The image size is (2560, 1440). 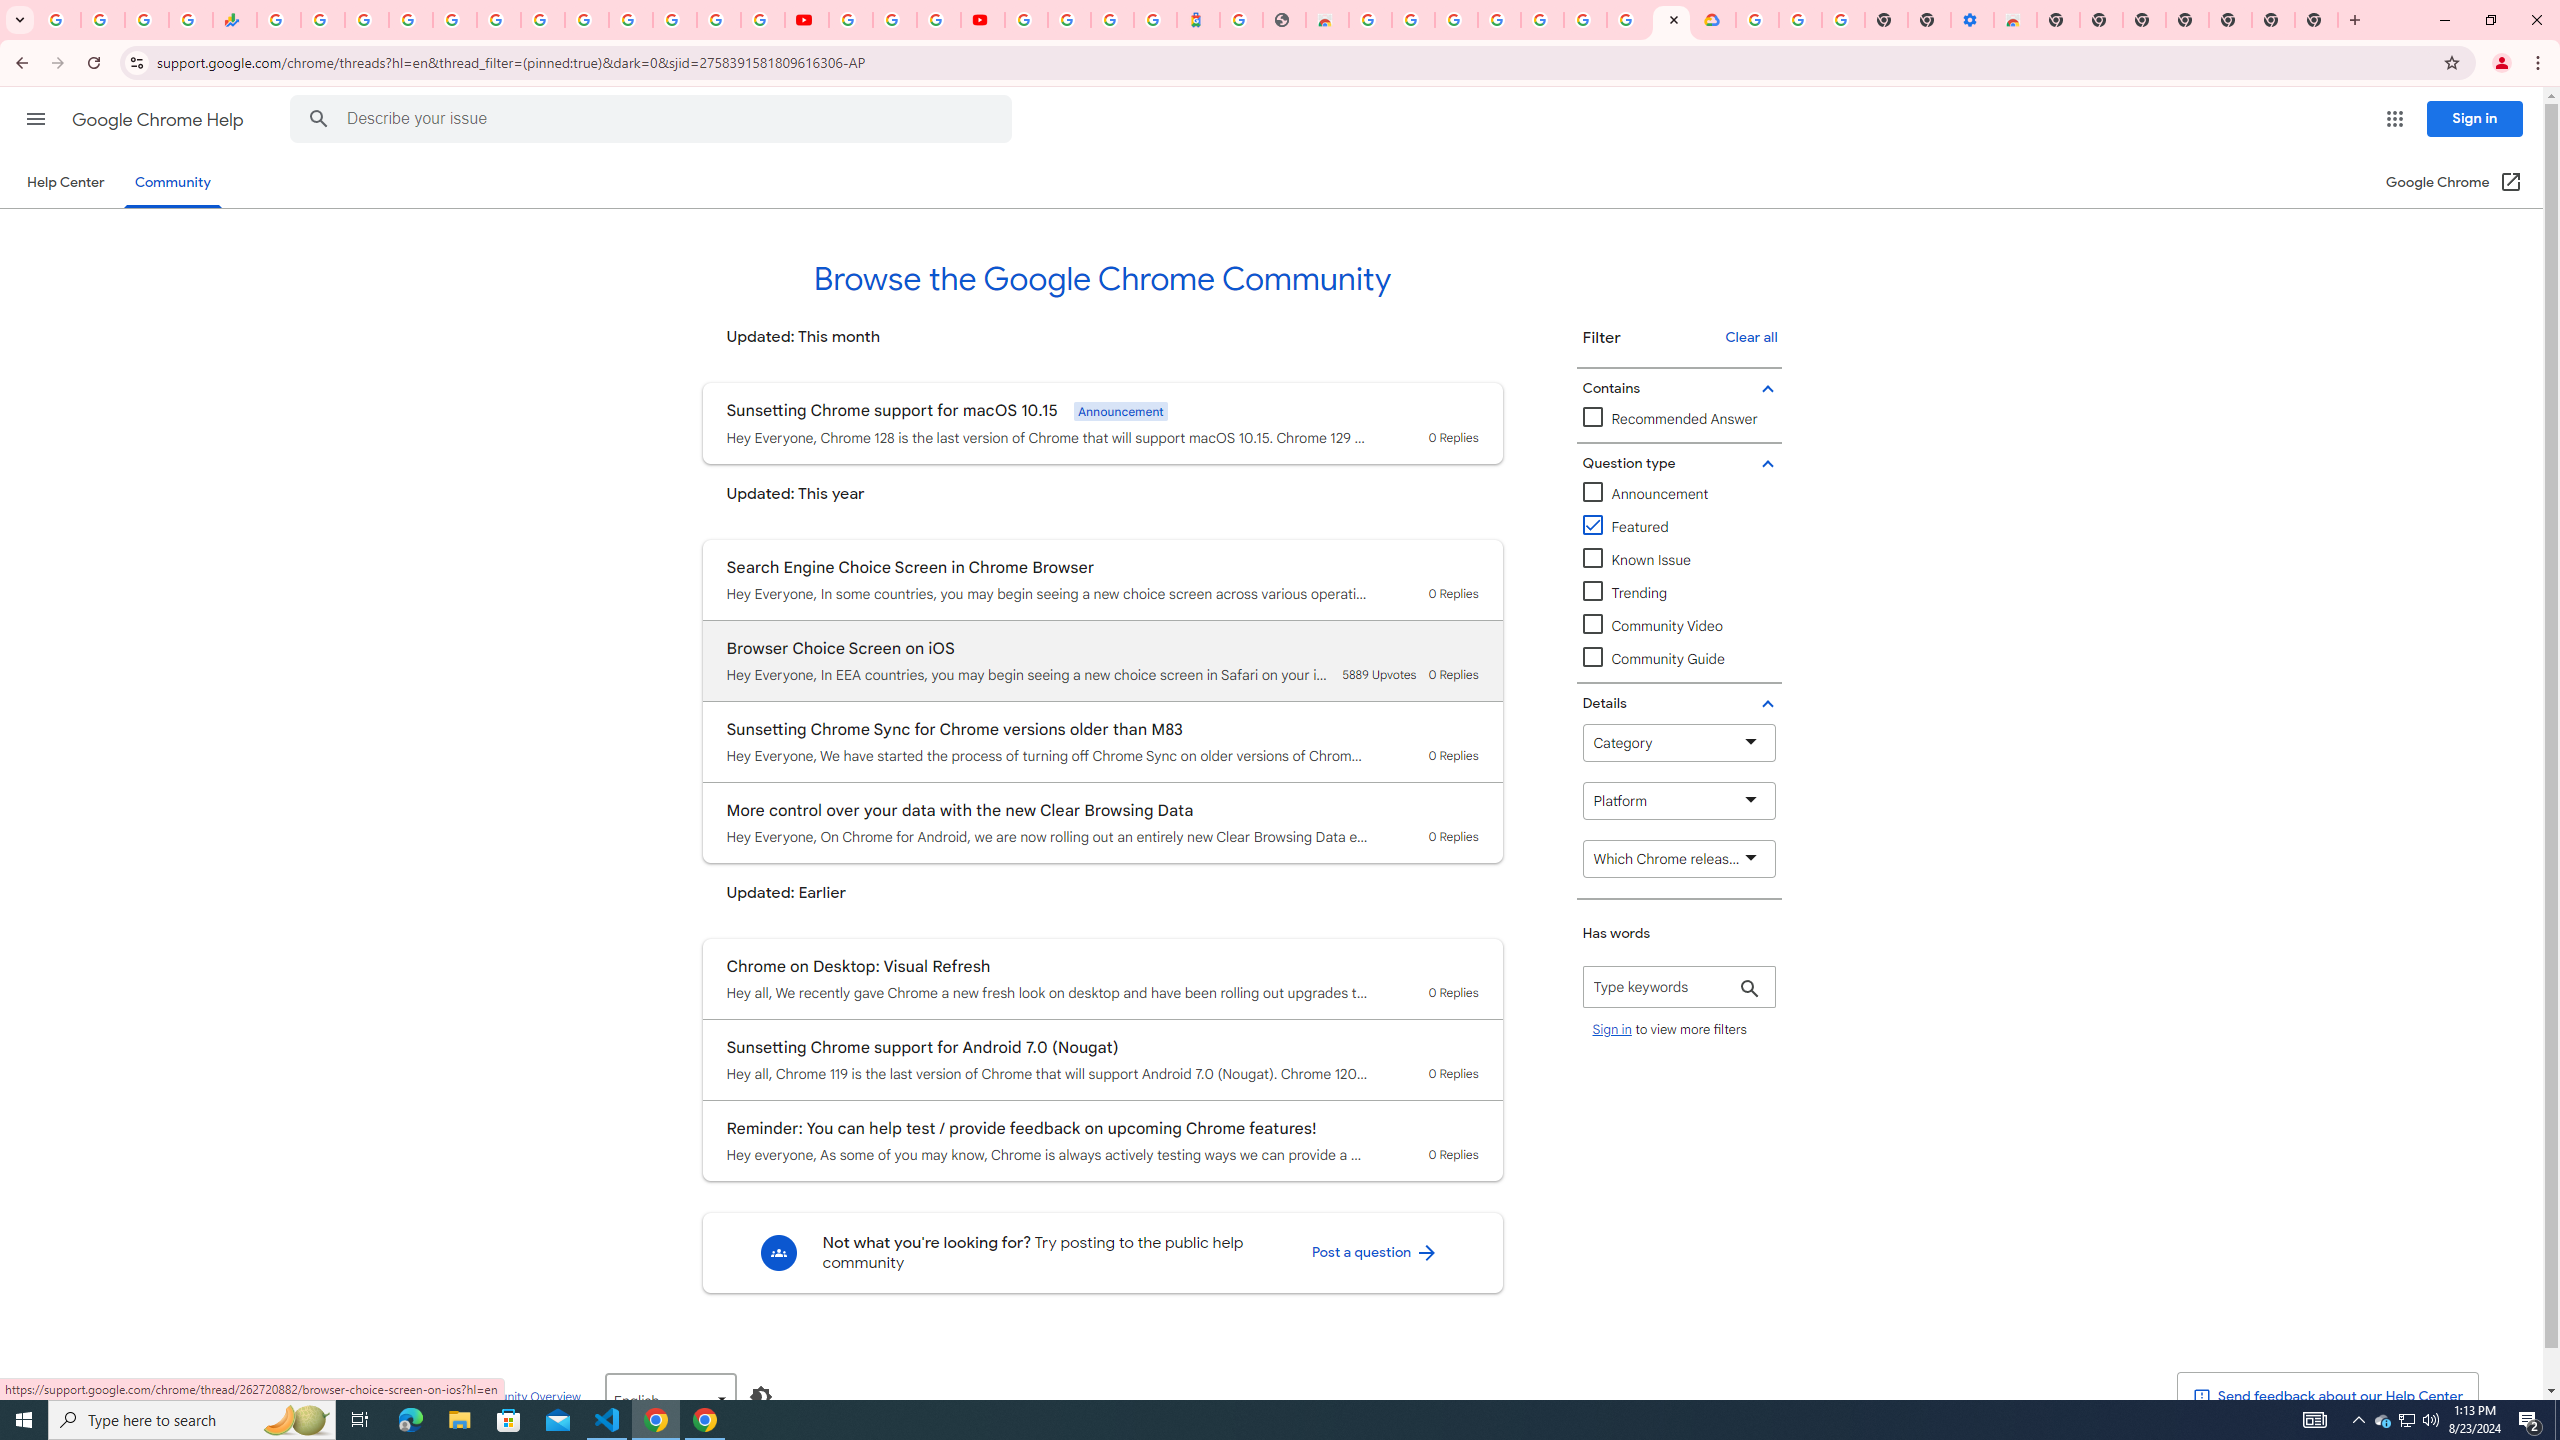 I want to click on New Tab, so click(x=2316, y=20).